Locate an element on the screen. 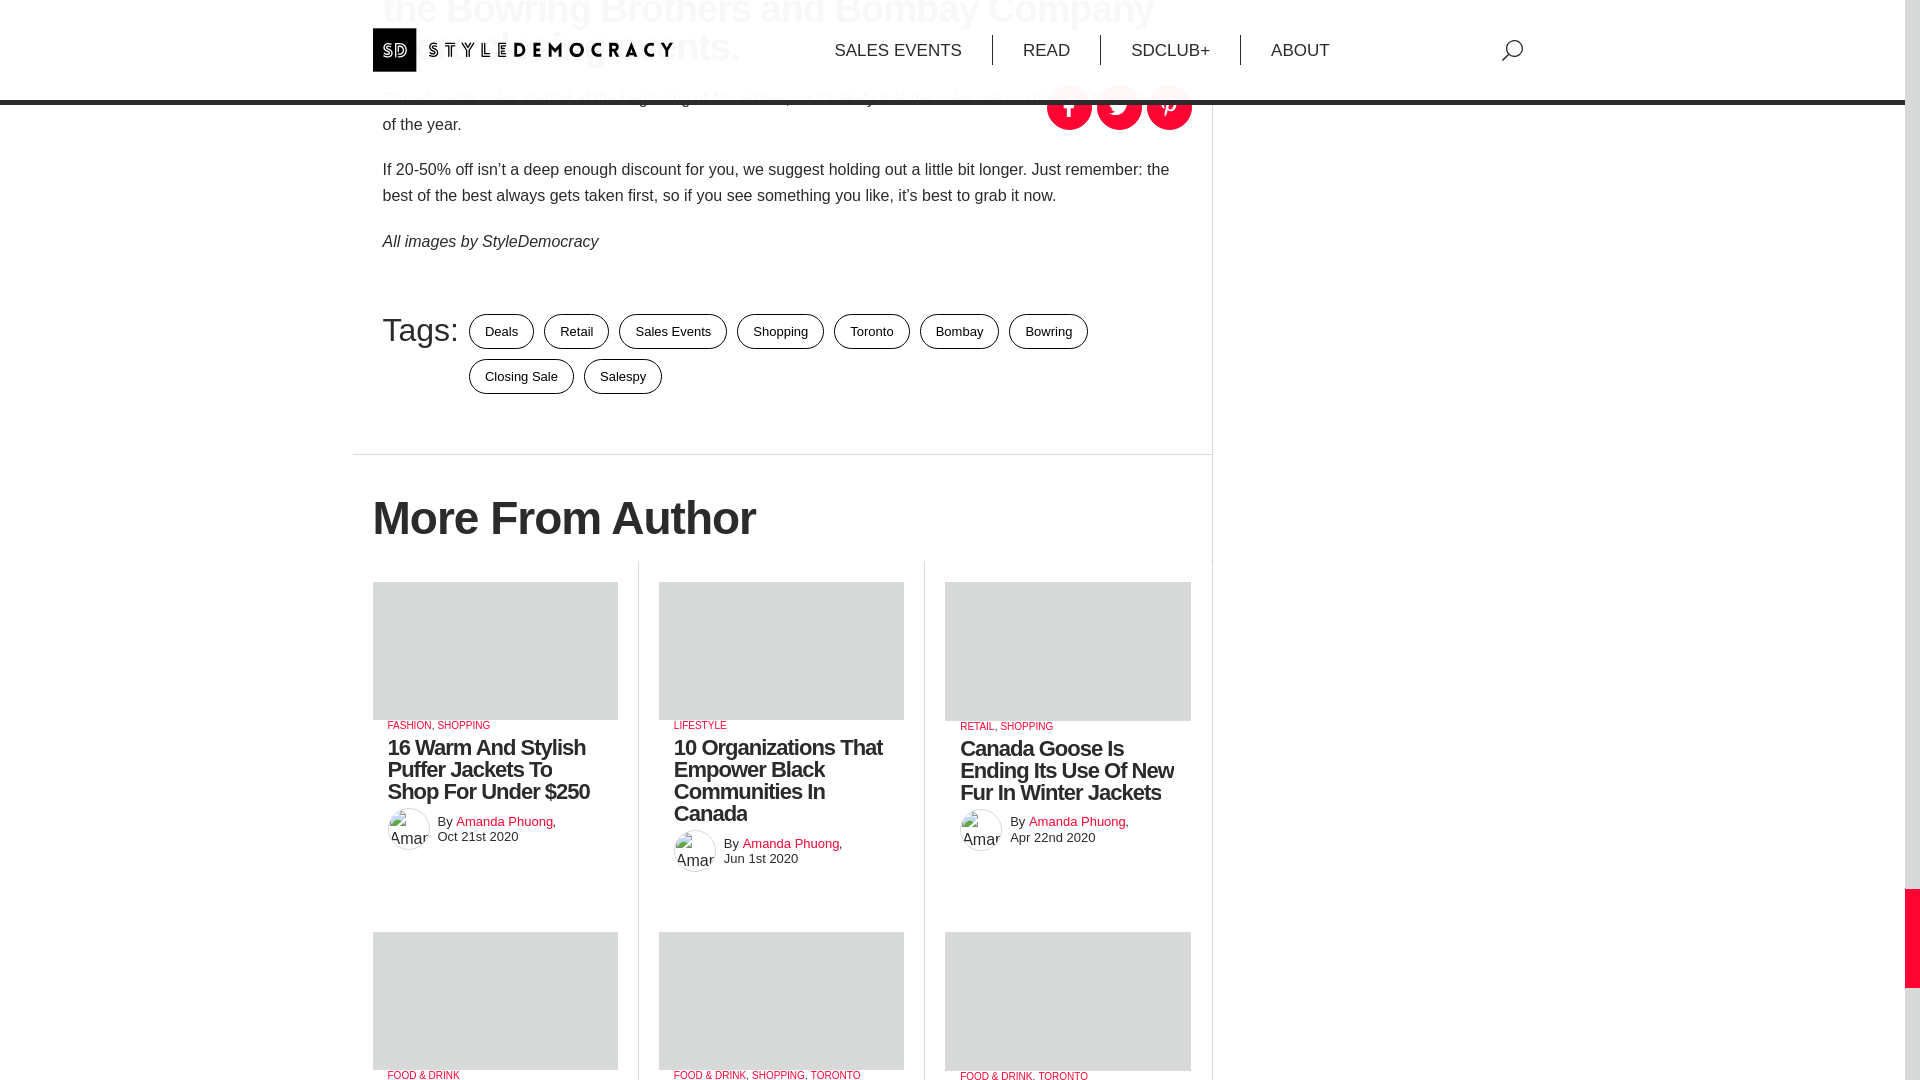 The height and width of the screenshot is (1080, 1920). VIEW SHOPPING CATEGORY is located at coordinates (463, 726).